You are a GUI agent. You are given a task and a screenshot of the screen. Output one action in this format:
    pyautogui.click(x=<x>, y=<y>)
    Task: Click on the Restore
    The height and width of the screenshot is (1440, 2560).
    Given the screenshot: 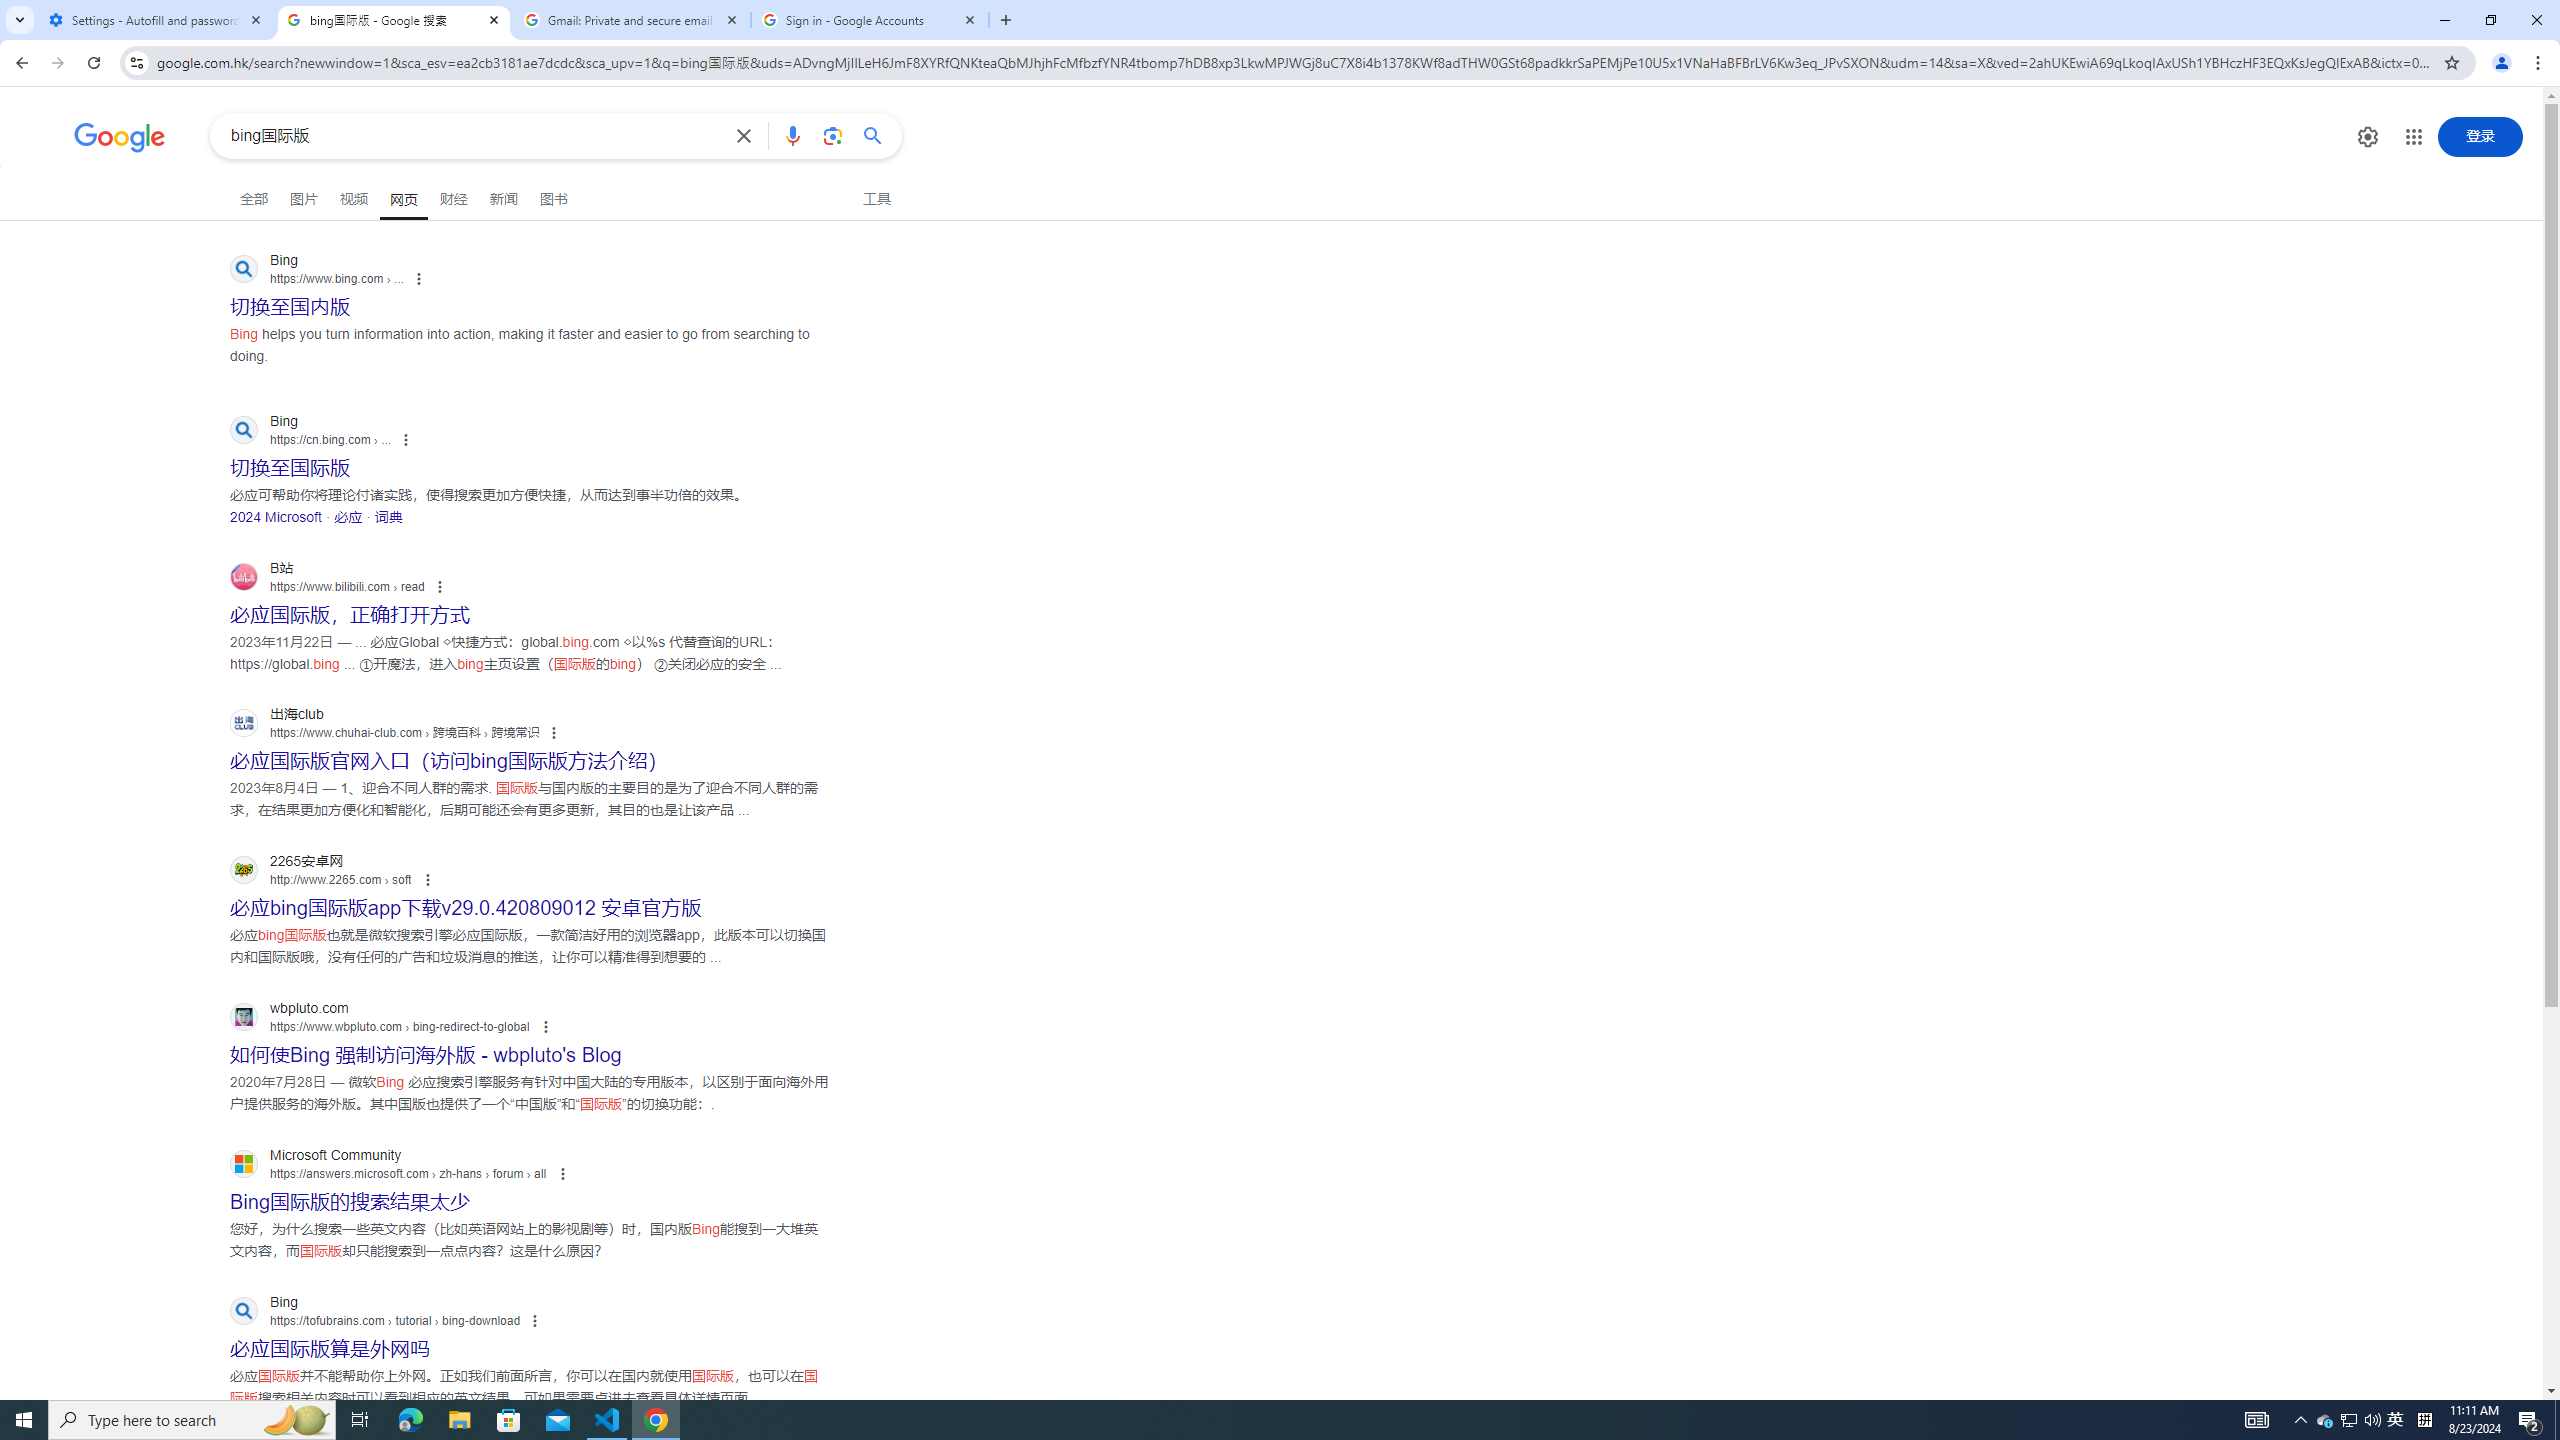 What is the action you would take?
    pyautogui.click(x=2490, y=20)
    